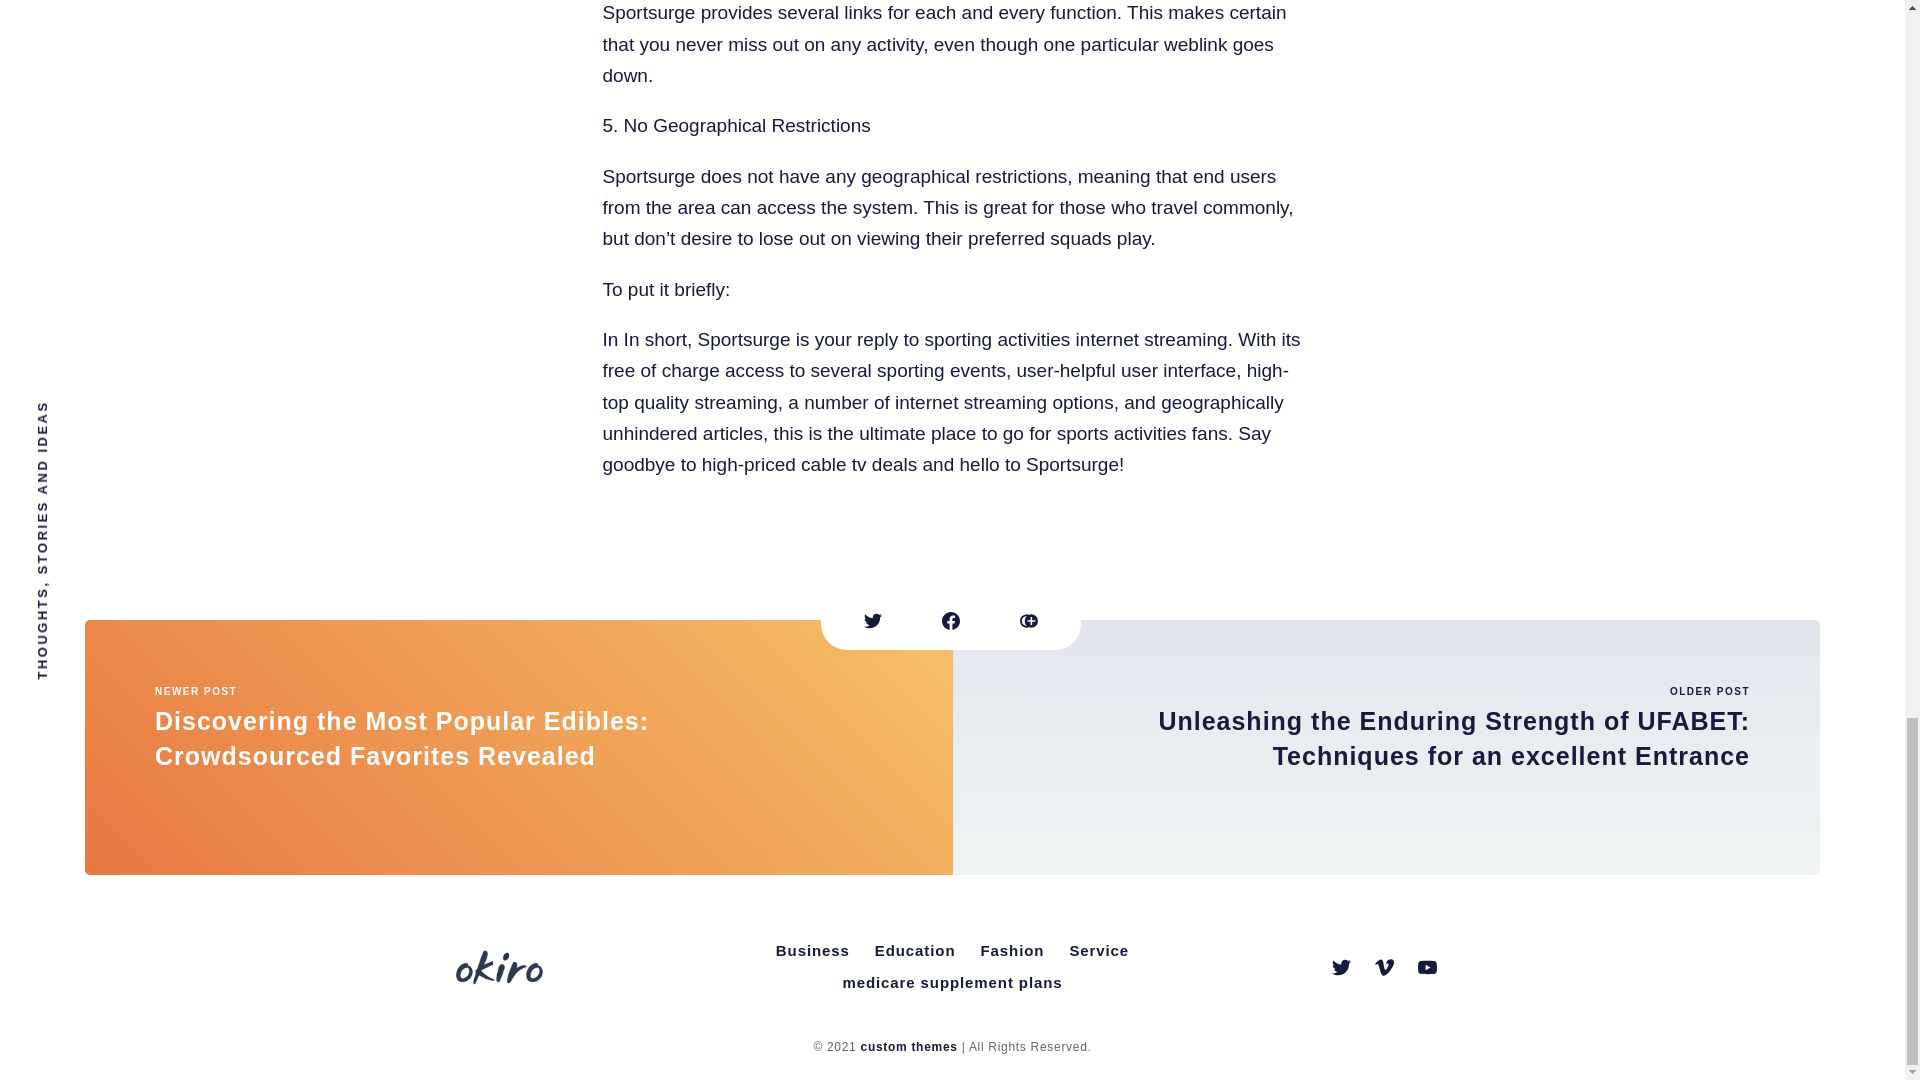 The image size is (1920, 1080). What do you see at coordinates (951, 983) in the screenshot?
I see `medicare supplement plans` at bounding box center [951, 983].